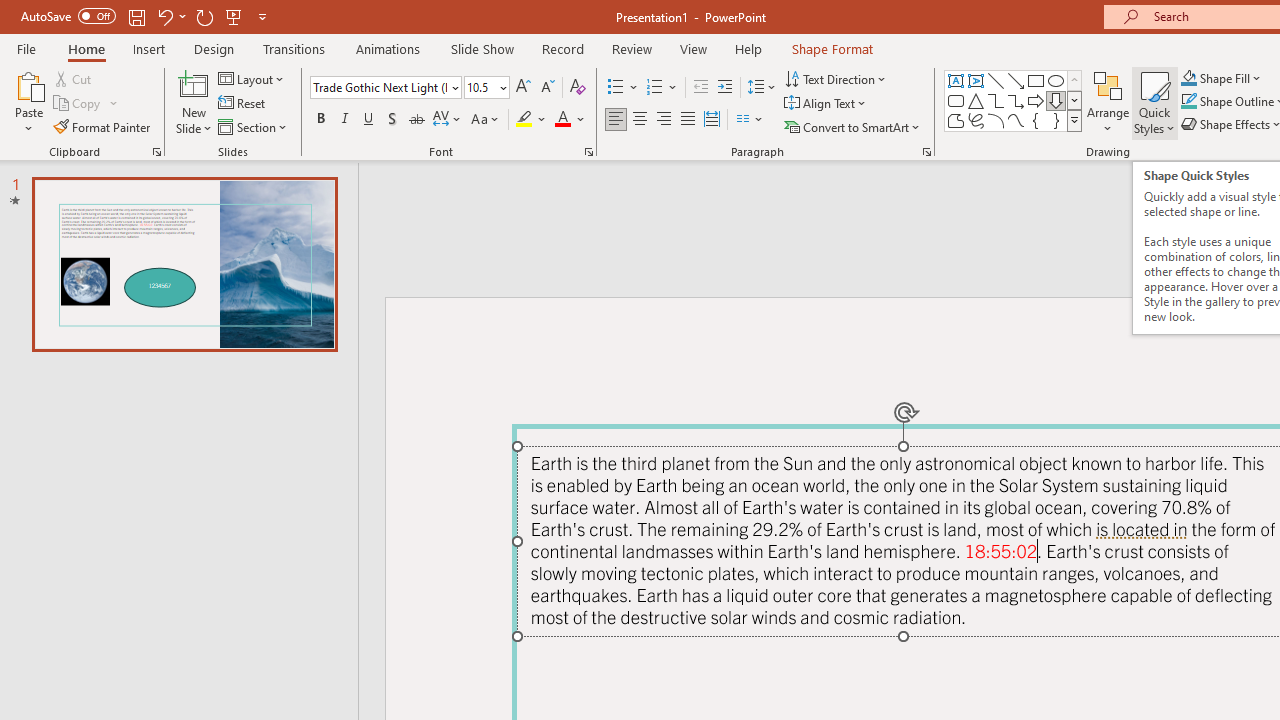 The image size is (1280, 720). What do you see at coordinates (74, 78) in the screenshot?
I see `Cut` at bounding box center [74, 78].